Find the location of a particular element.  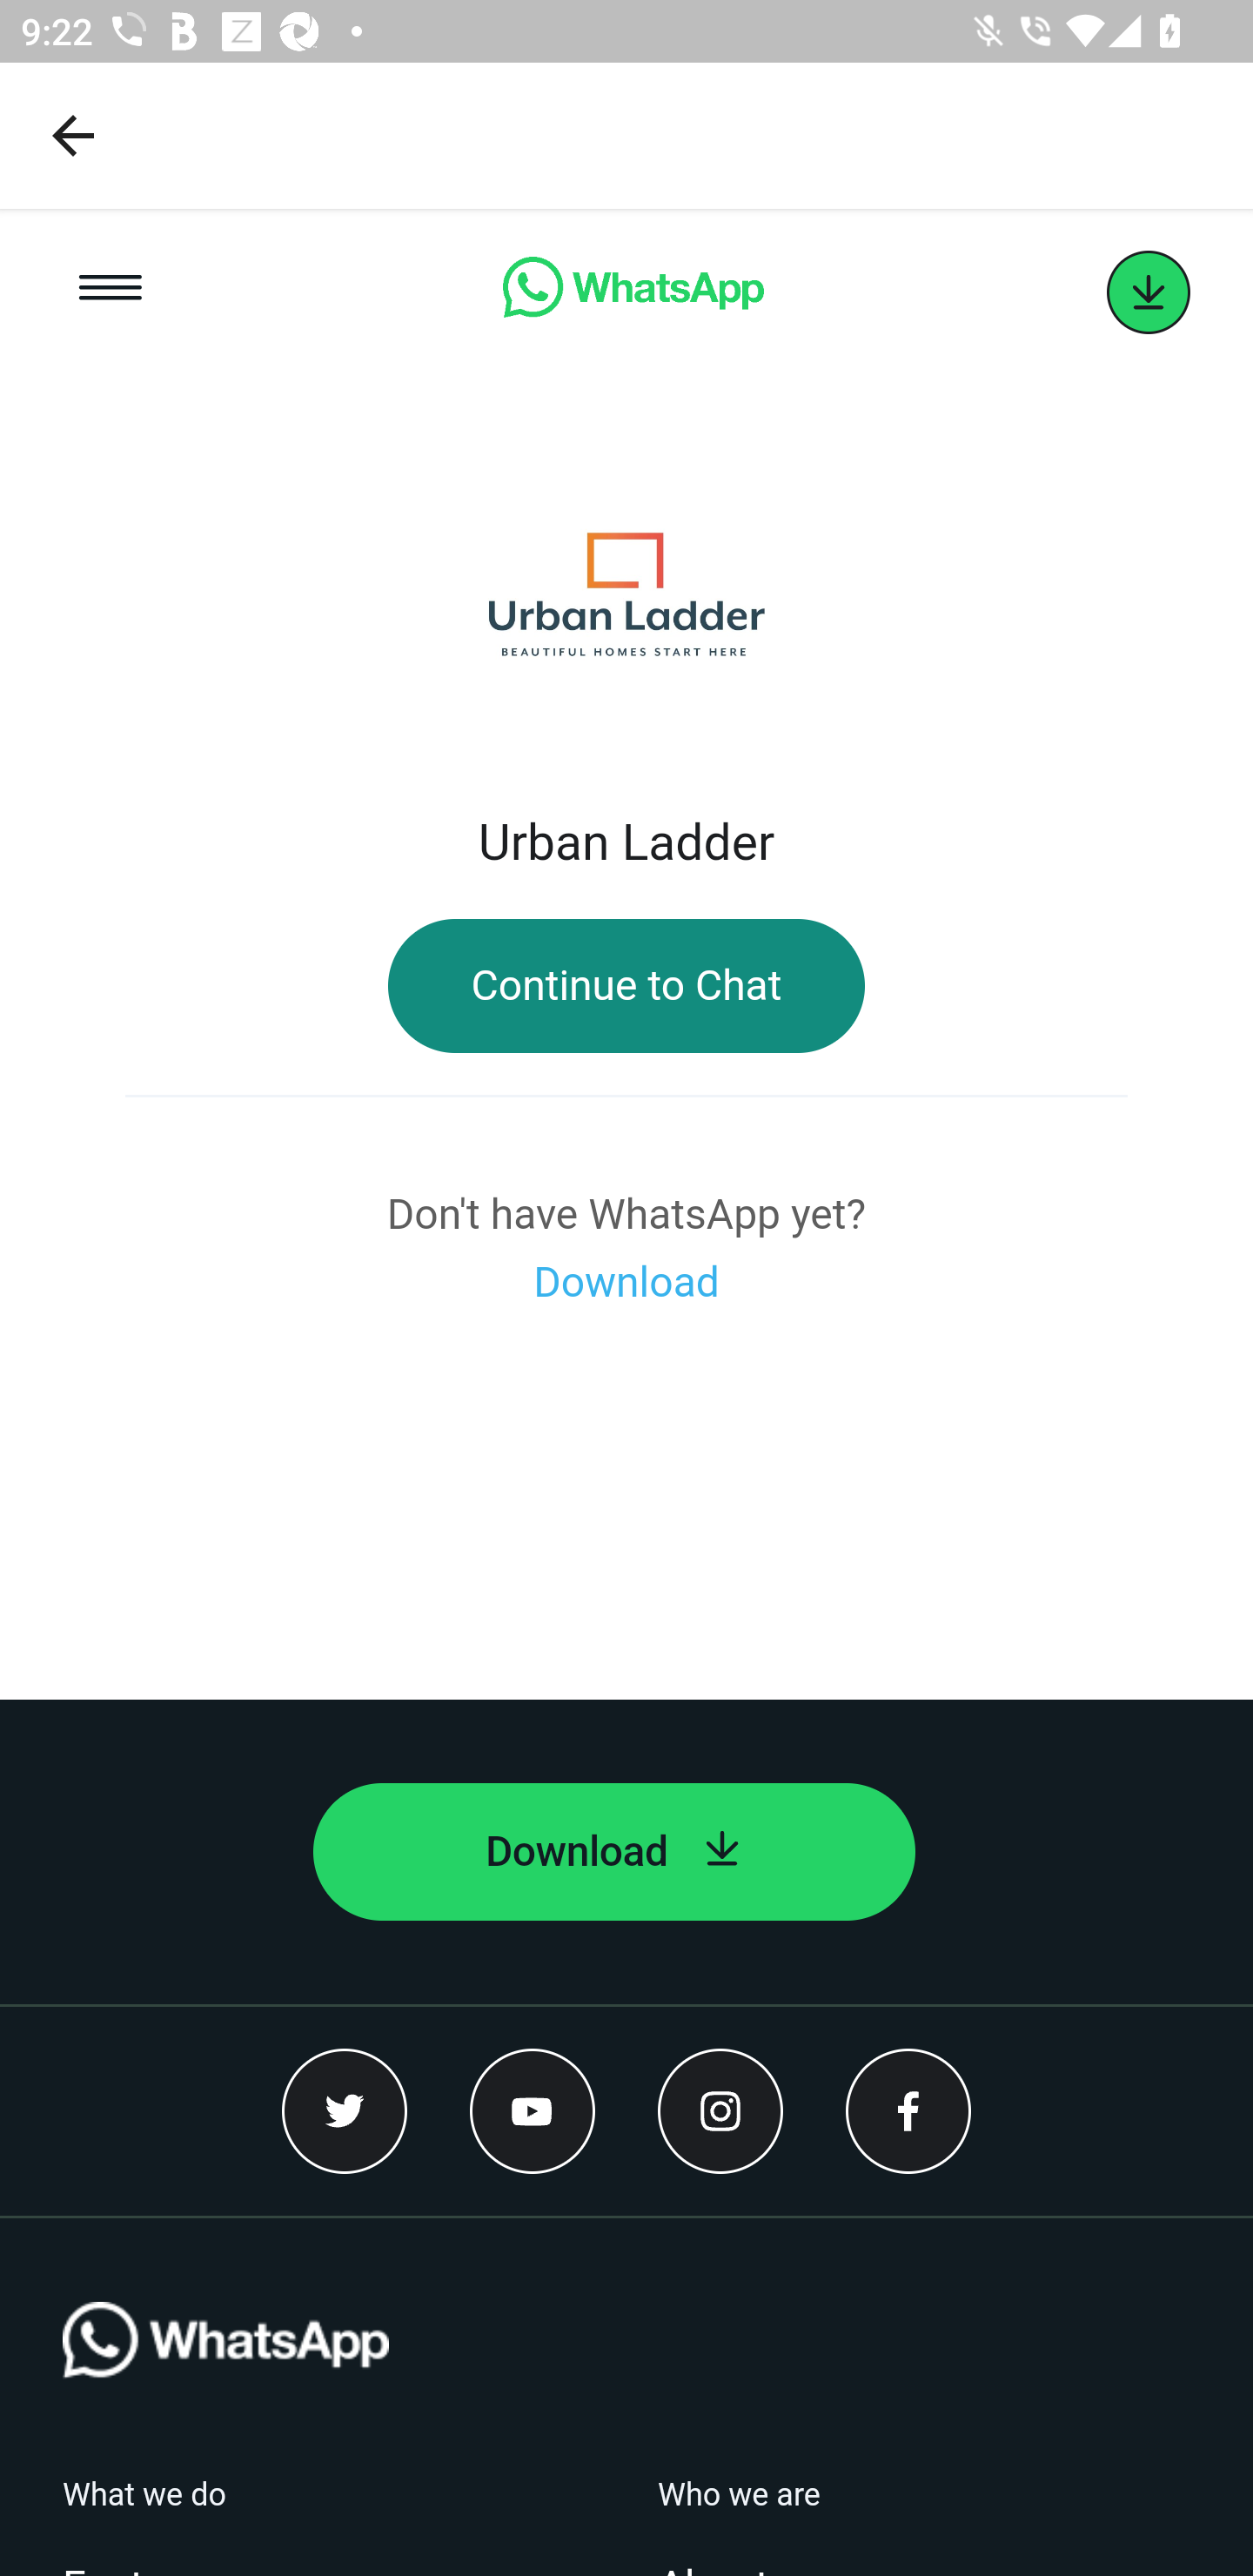

Download is located at coordinates (626, 1283).